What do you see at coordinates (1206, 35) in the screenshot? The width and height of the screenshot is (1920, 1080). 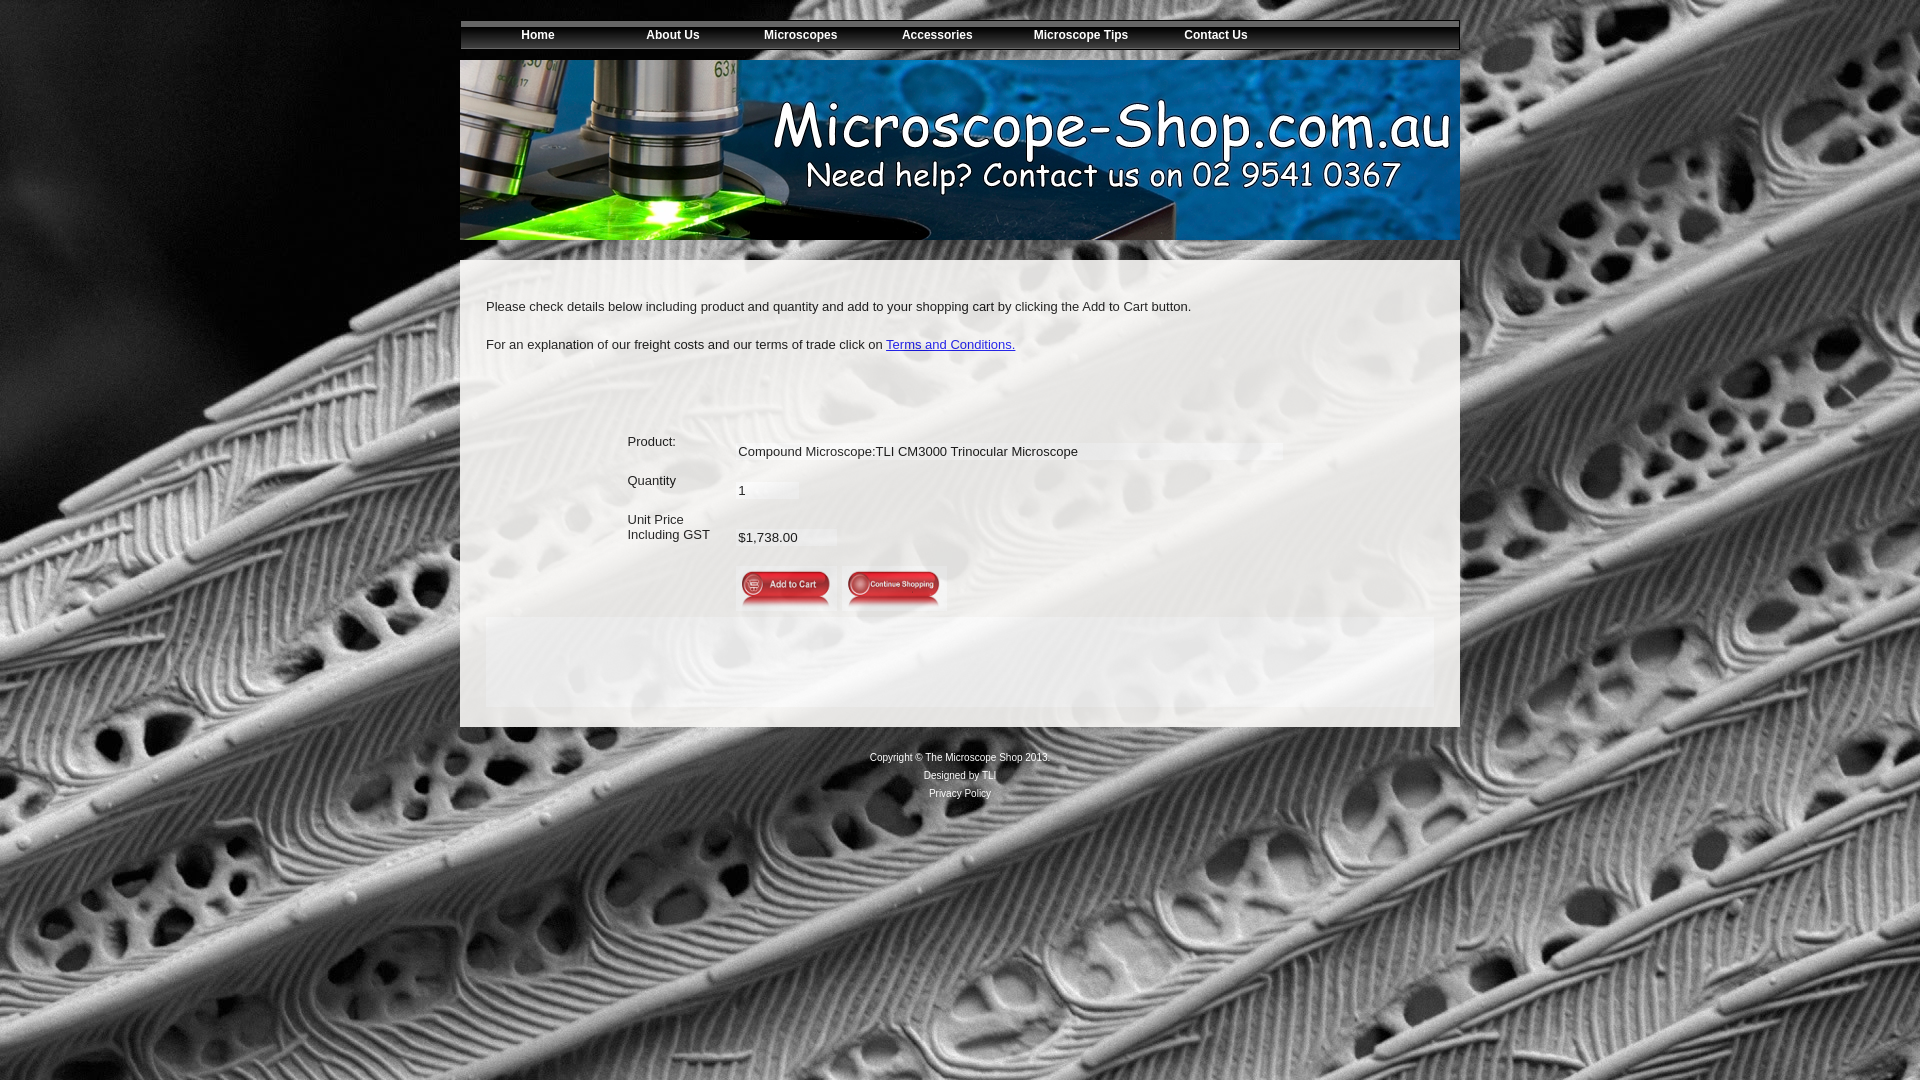 I see `Contact Us` at bounding box center [1206, 35].